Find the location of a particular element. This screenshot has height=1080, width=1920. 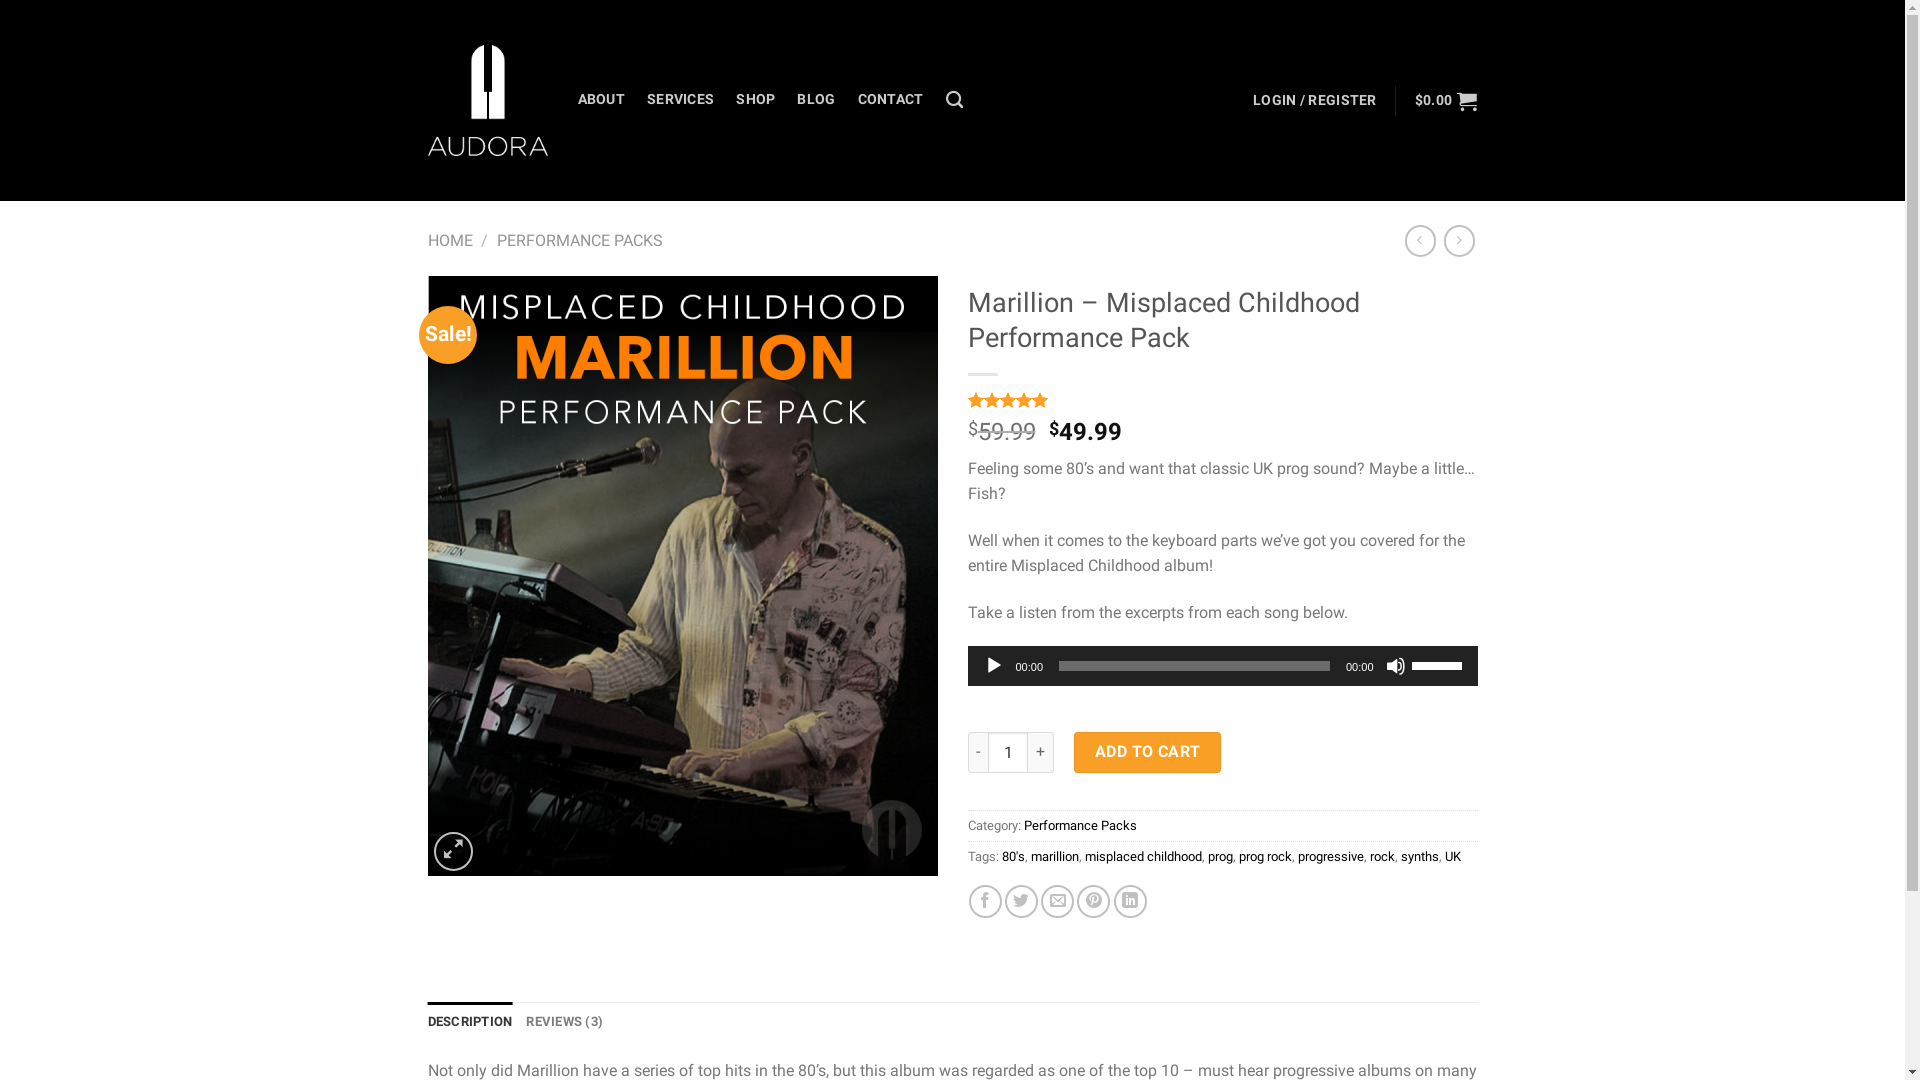

SERVICES is located at coordinates (680, 100).